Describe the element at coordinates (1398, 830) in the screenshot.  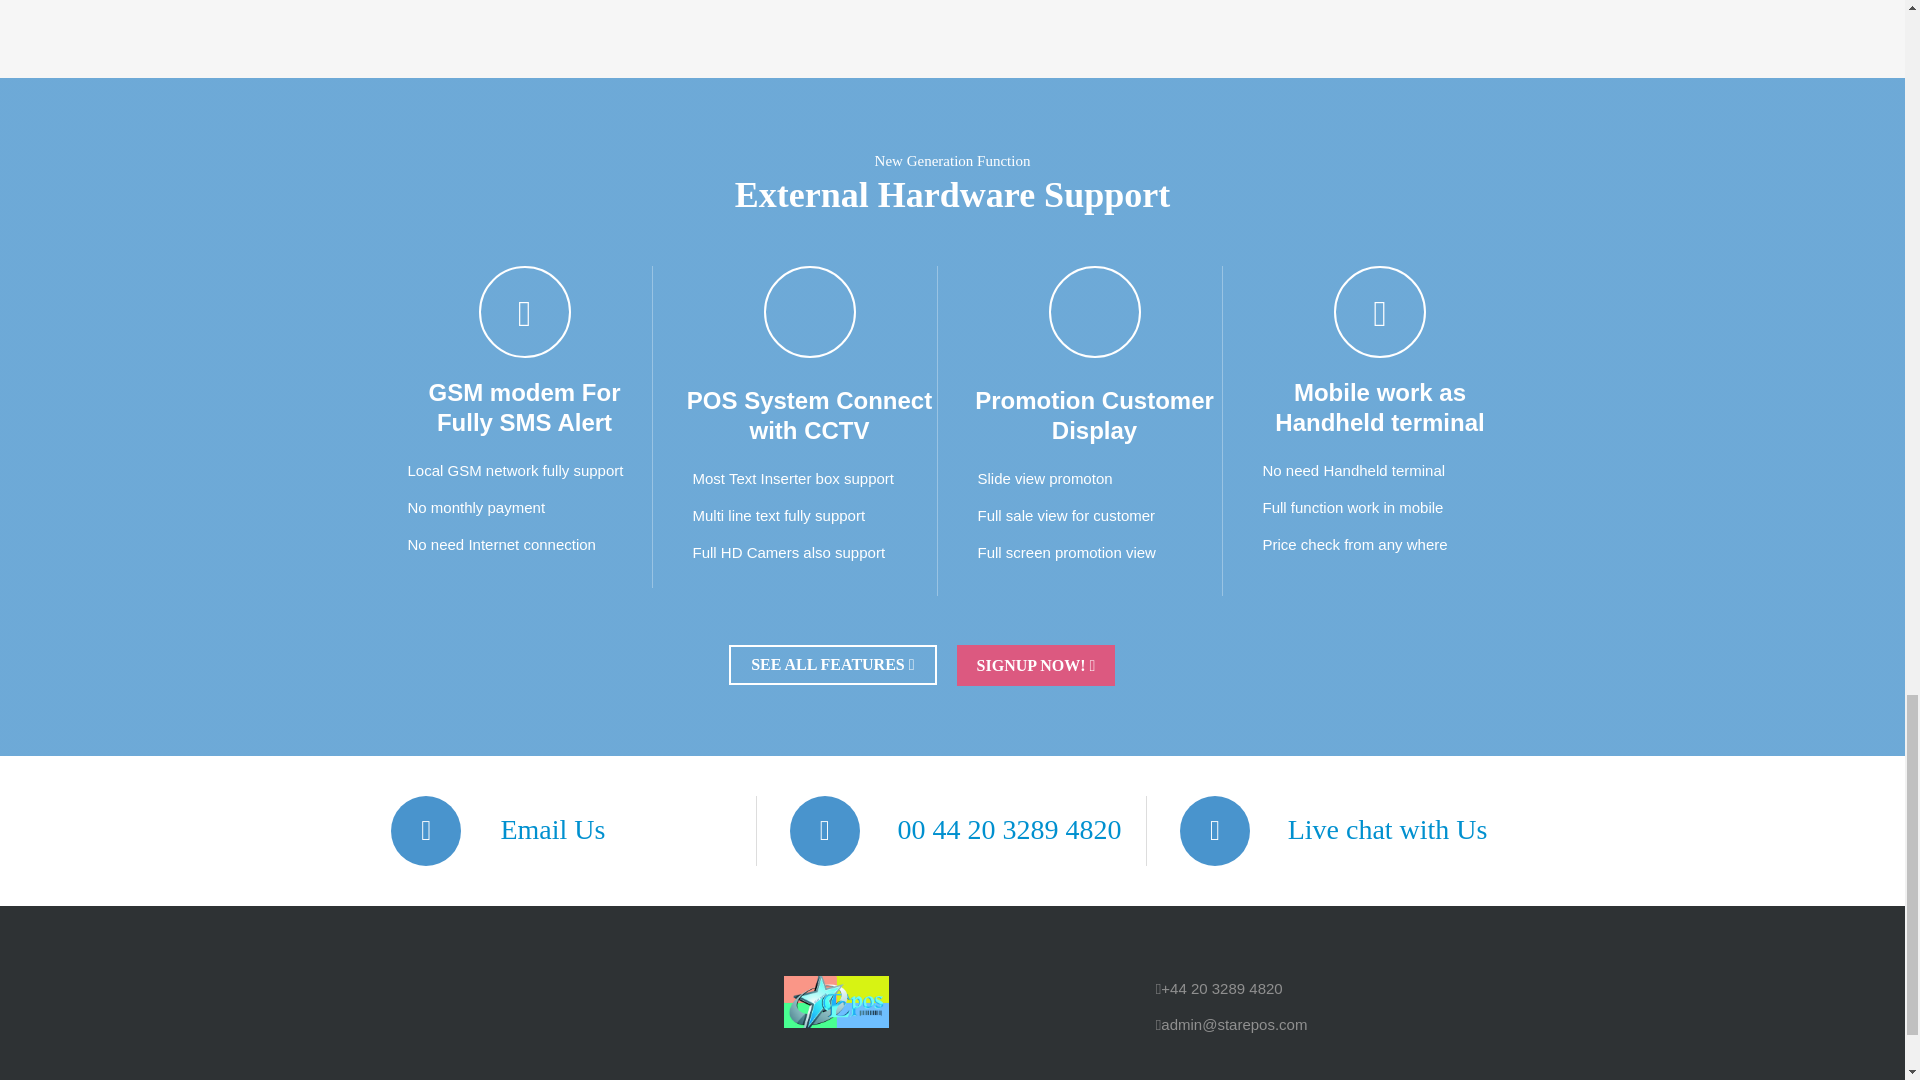
I see `Live chat with Us` at that location.